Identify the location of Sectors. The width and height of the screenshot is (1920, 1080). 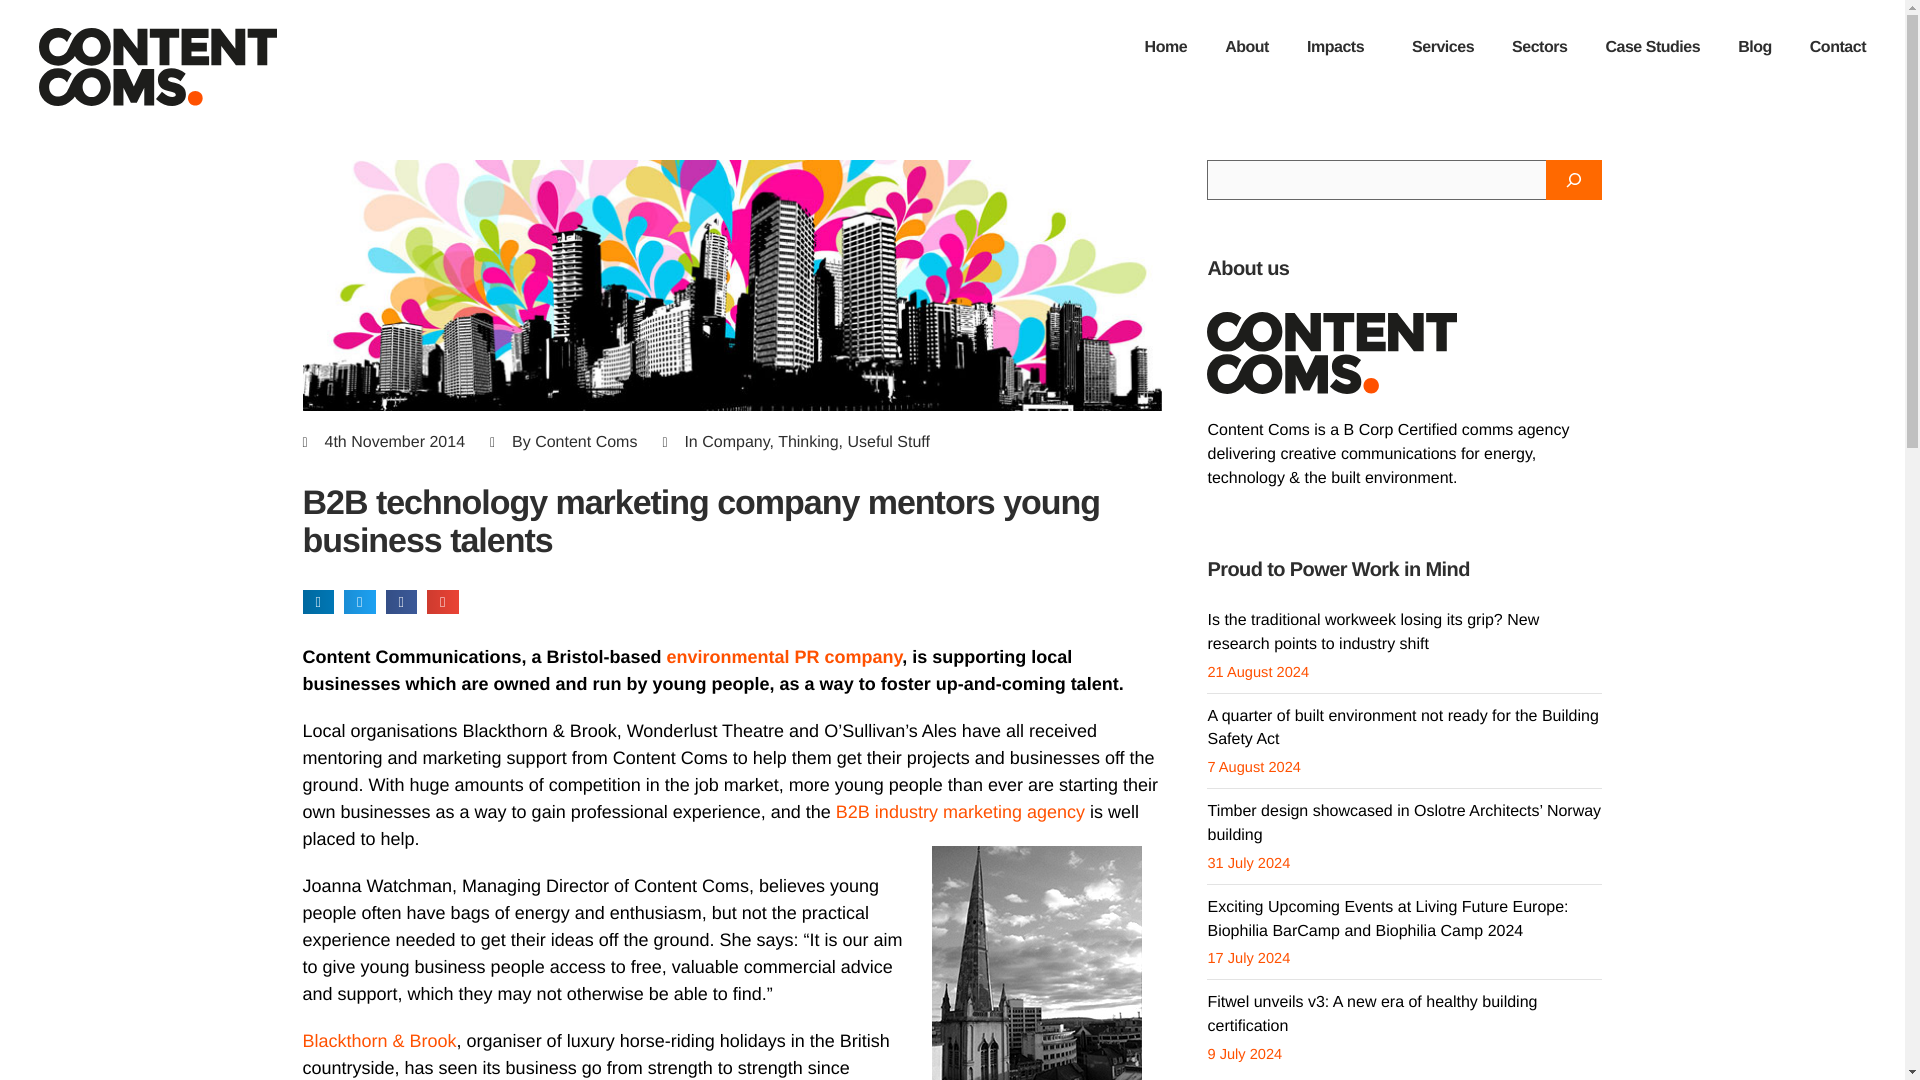
(1539, 48).